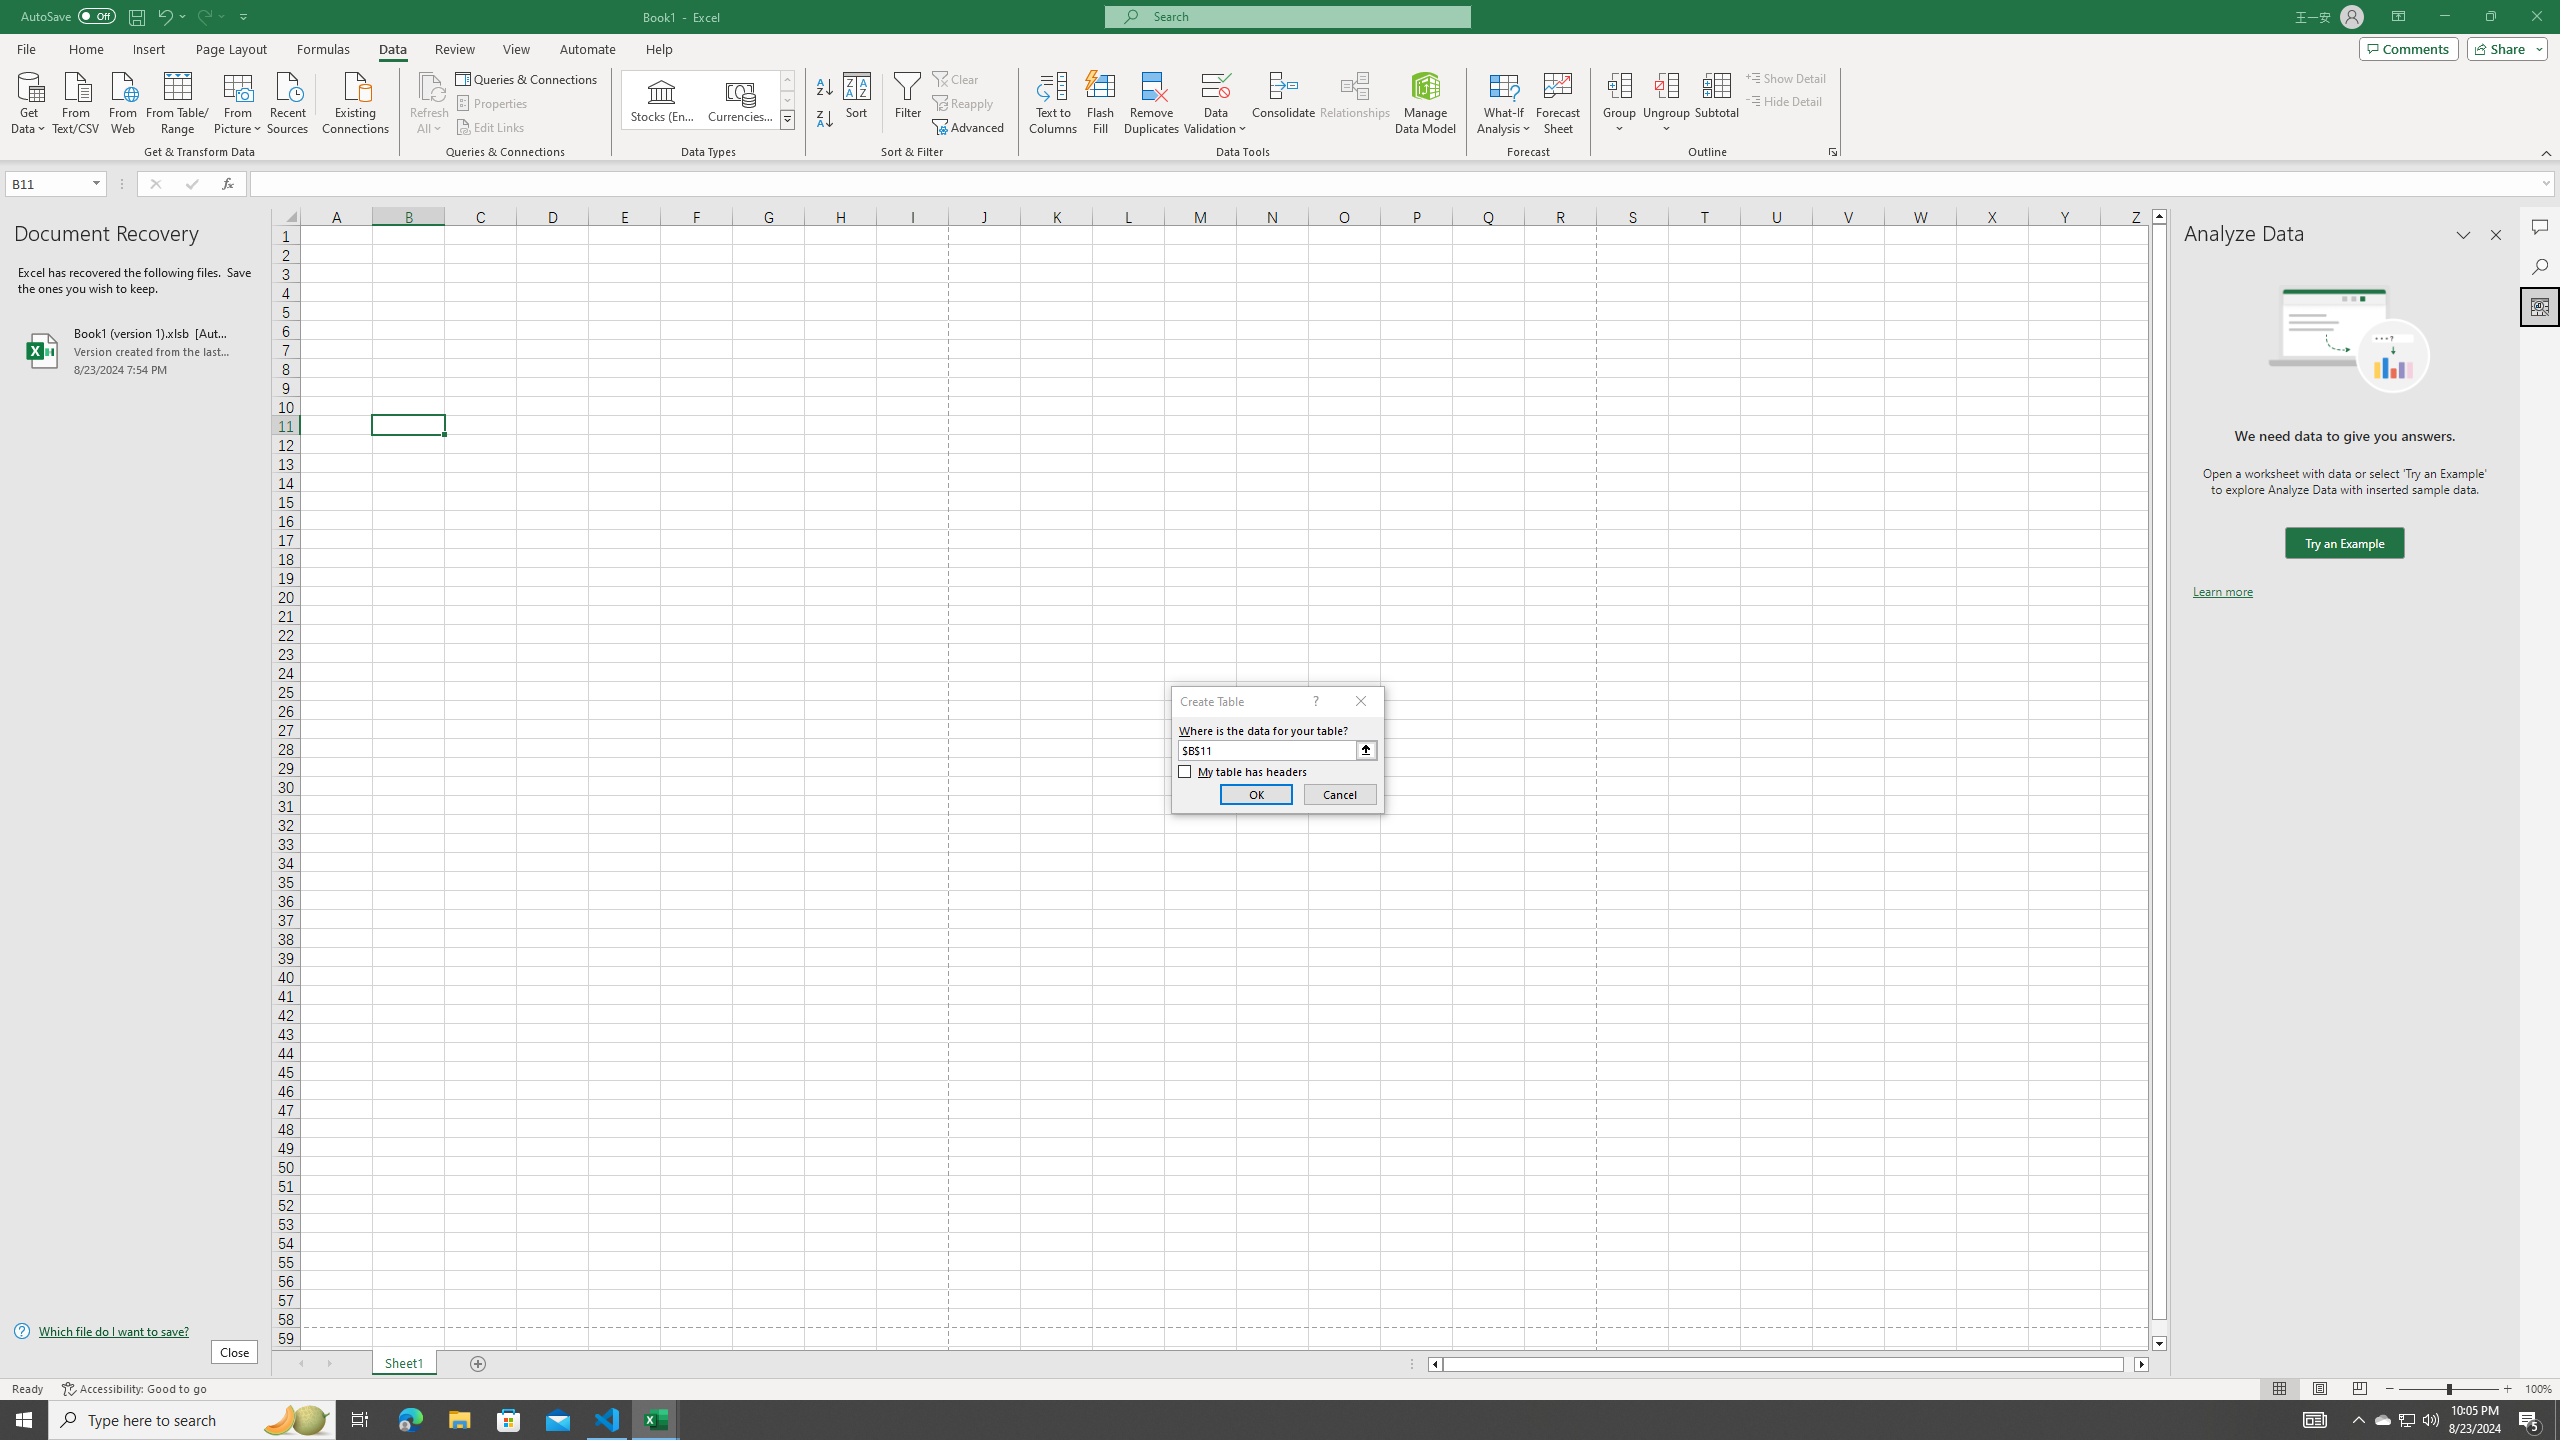 Image resolution: width=2560 pixels, height=1440 pixels. I want to click on Insert, so click(148, 49).